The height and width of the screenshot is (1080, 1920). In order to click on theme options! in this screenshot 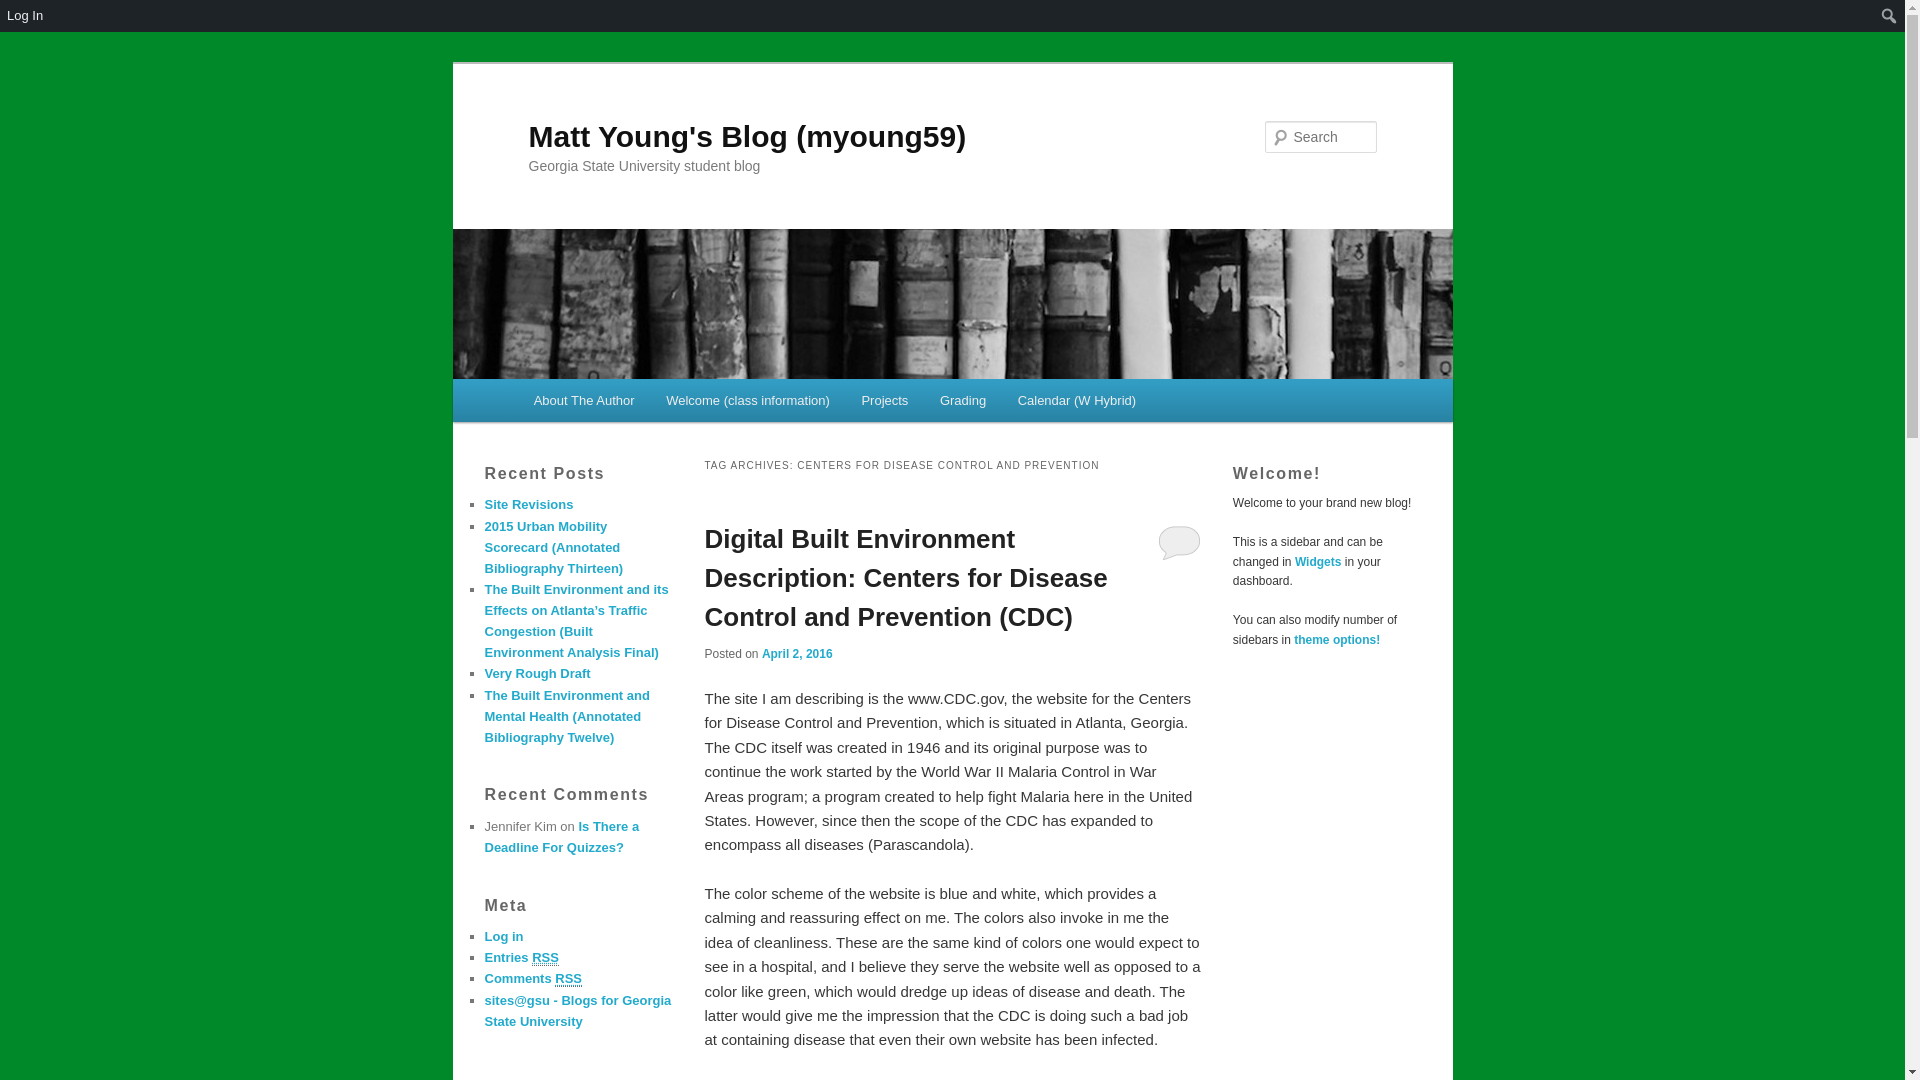, I will do `click(1337, 639)`.